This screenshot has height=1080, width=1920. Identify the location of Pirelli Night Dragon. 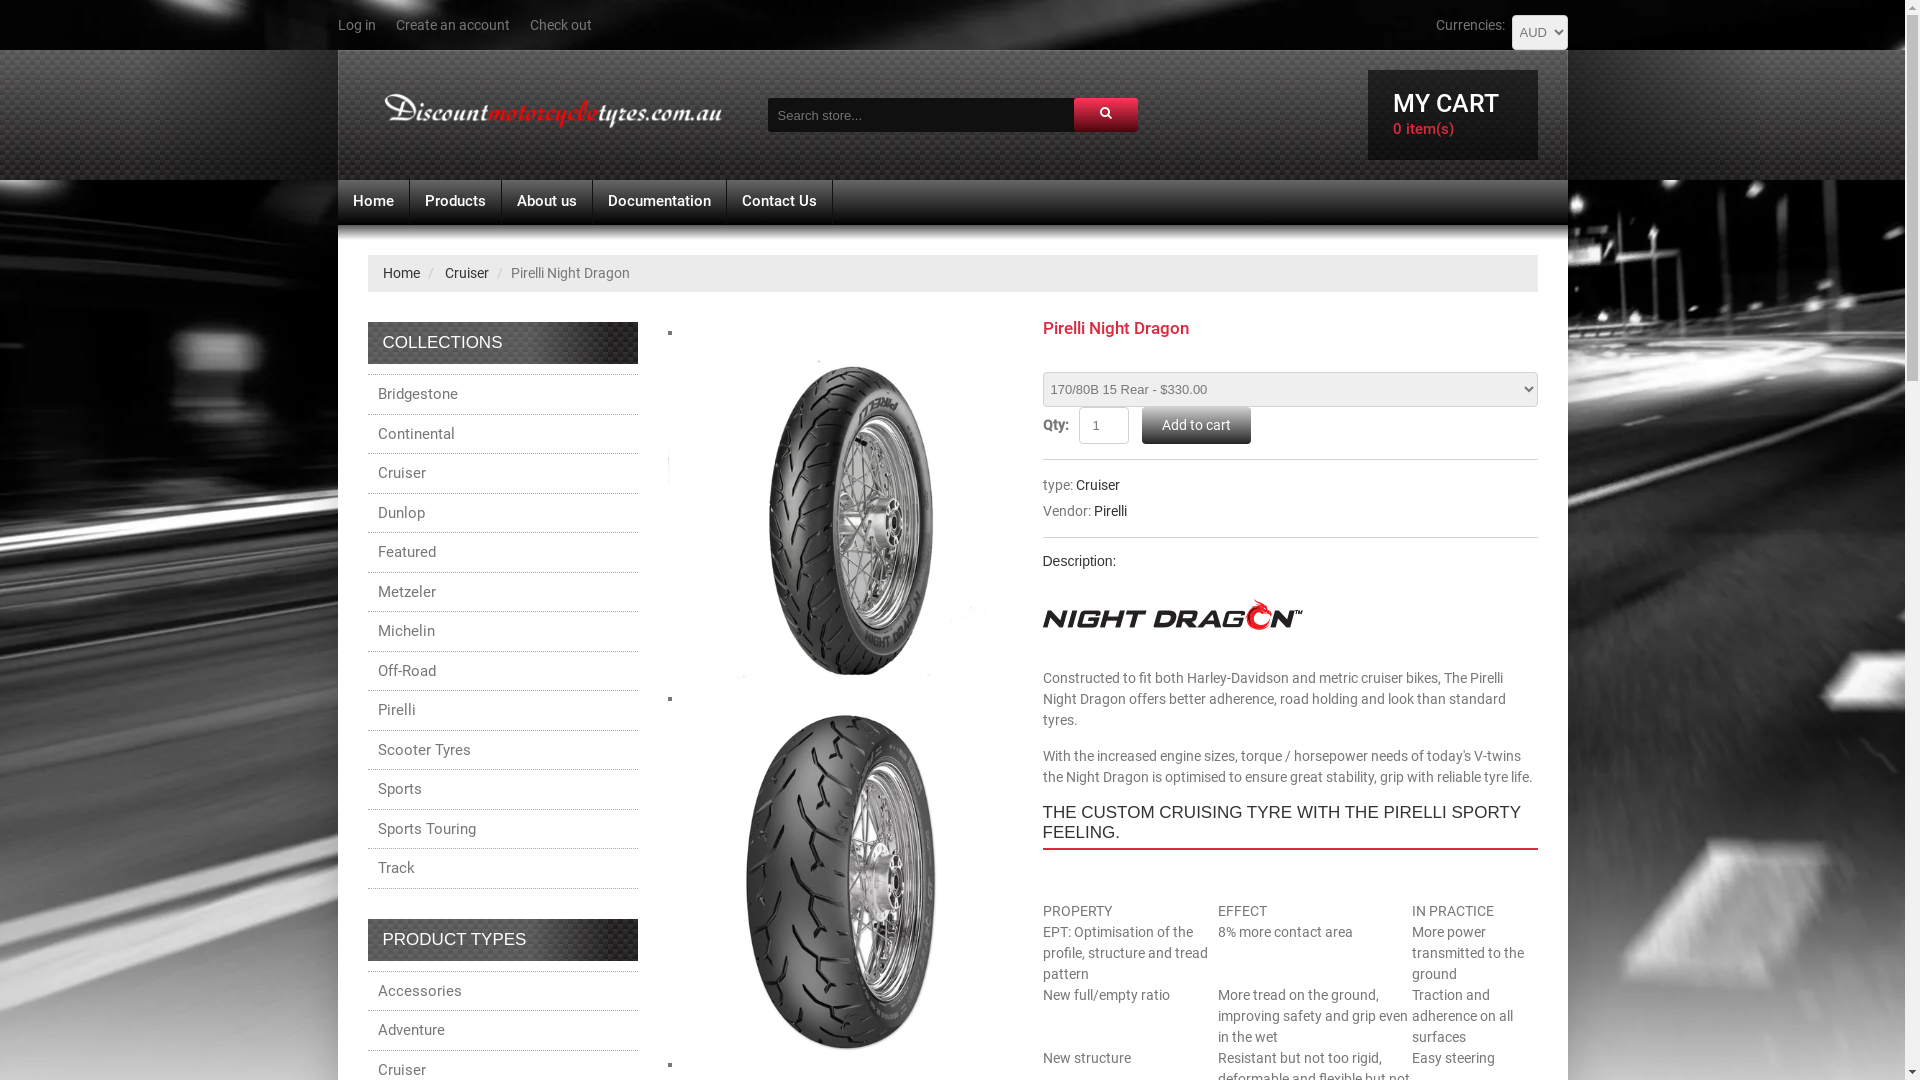
(840, 353).